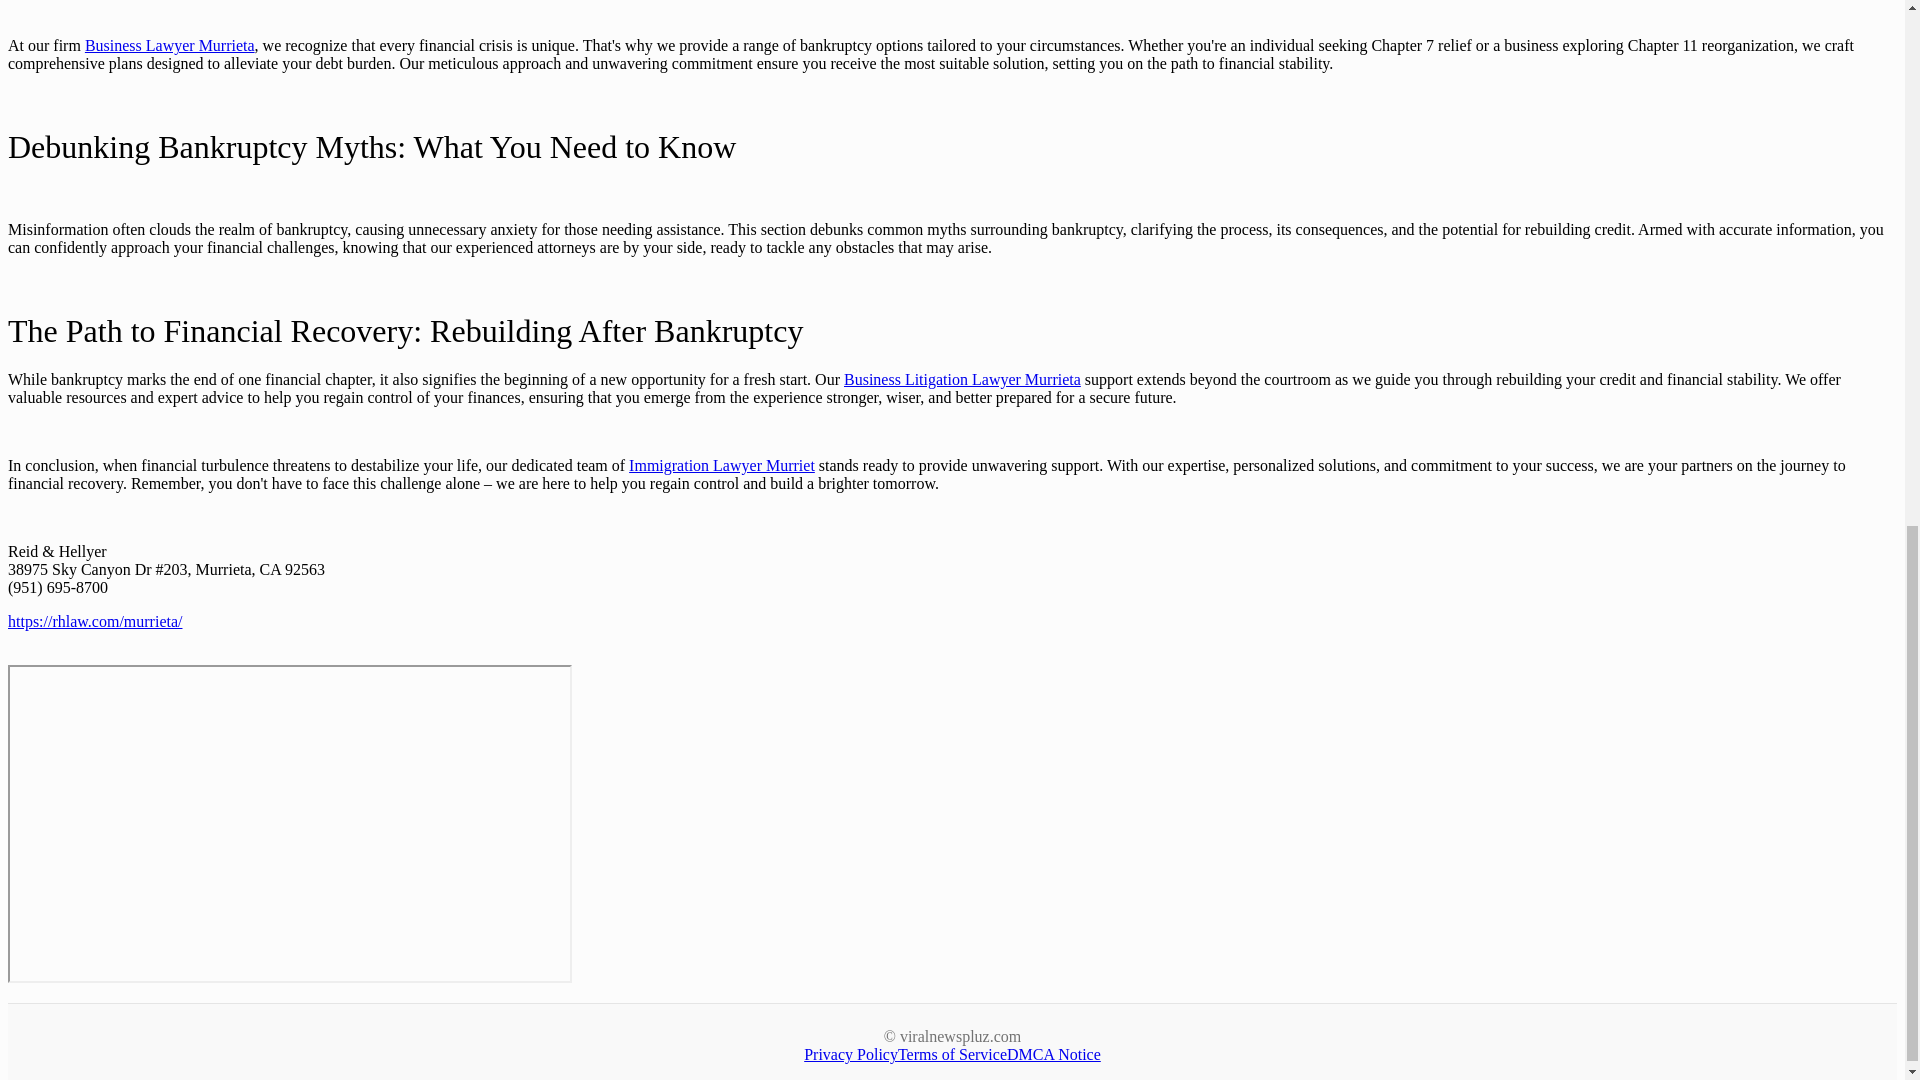 This screenshot has width=1920, height=1080. Describe the element at coordinates (1053, 1054) in the screenshot. I see `DMCA Notice` at that location.